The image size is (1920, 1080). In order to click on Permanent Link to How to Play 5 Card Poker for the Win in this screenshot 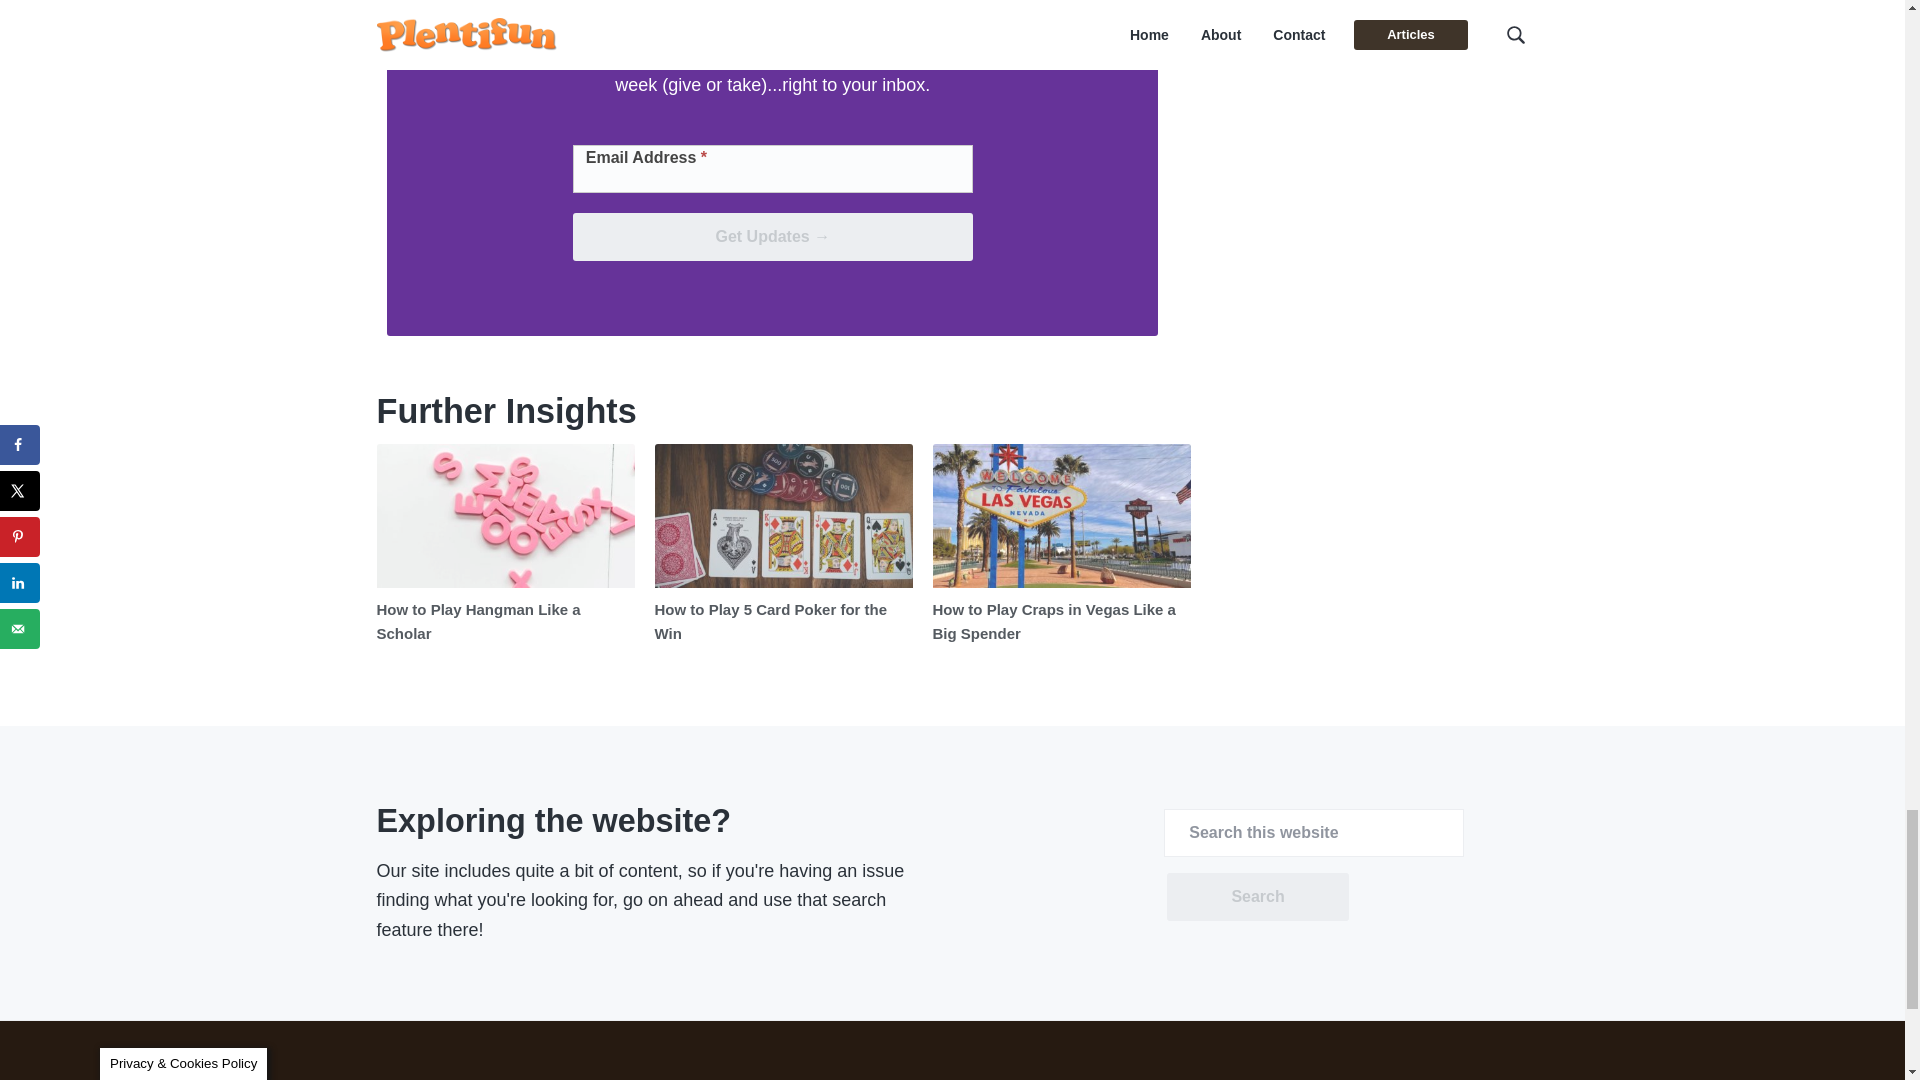, I will do `click(783, 515)`.